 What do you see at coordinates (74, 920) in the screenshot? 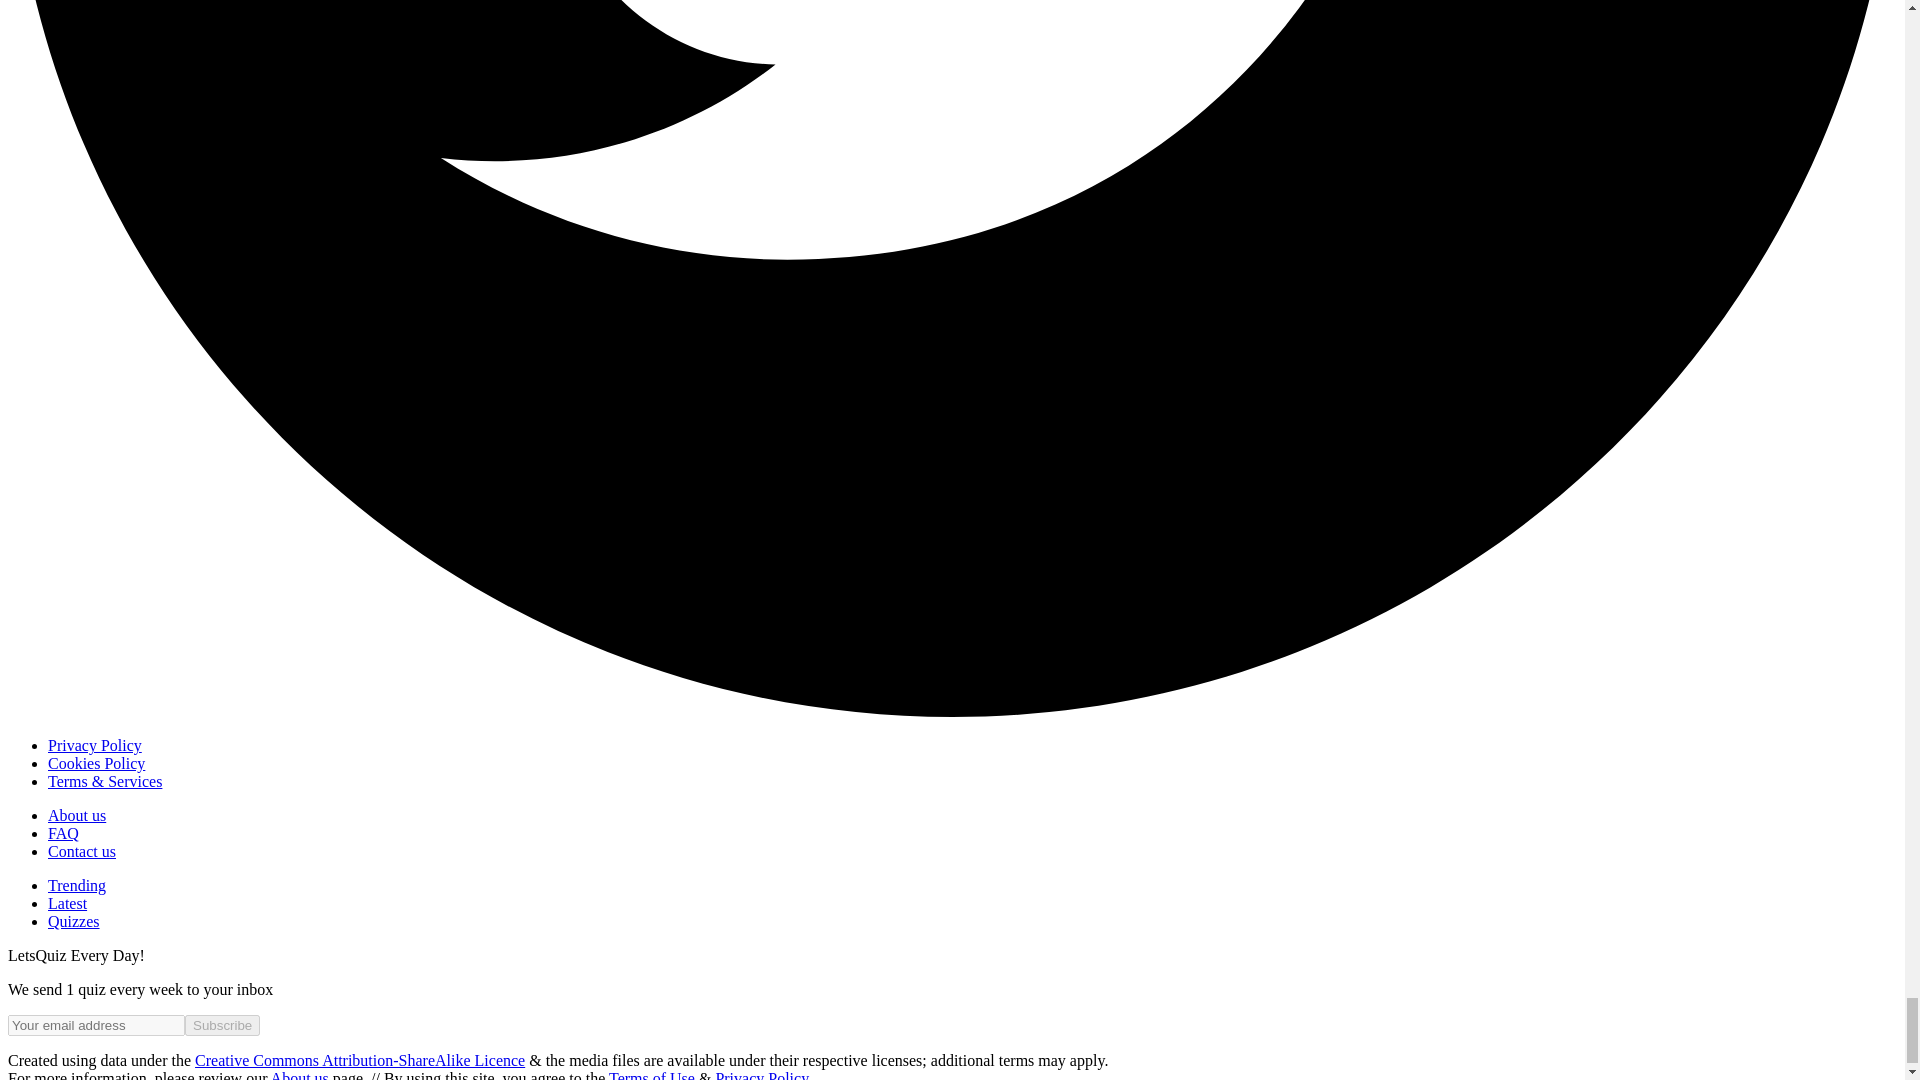
I see `Quizzes` at bounding box center [74, 920].